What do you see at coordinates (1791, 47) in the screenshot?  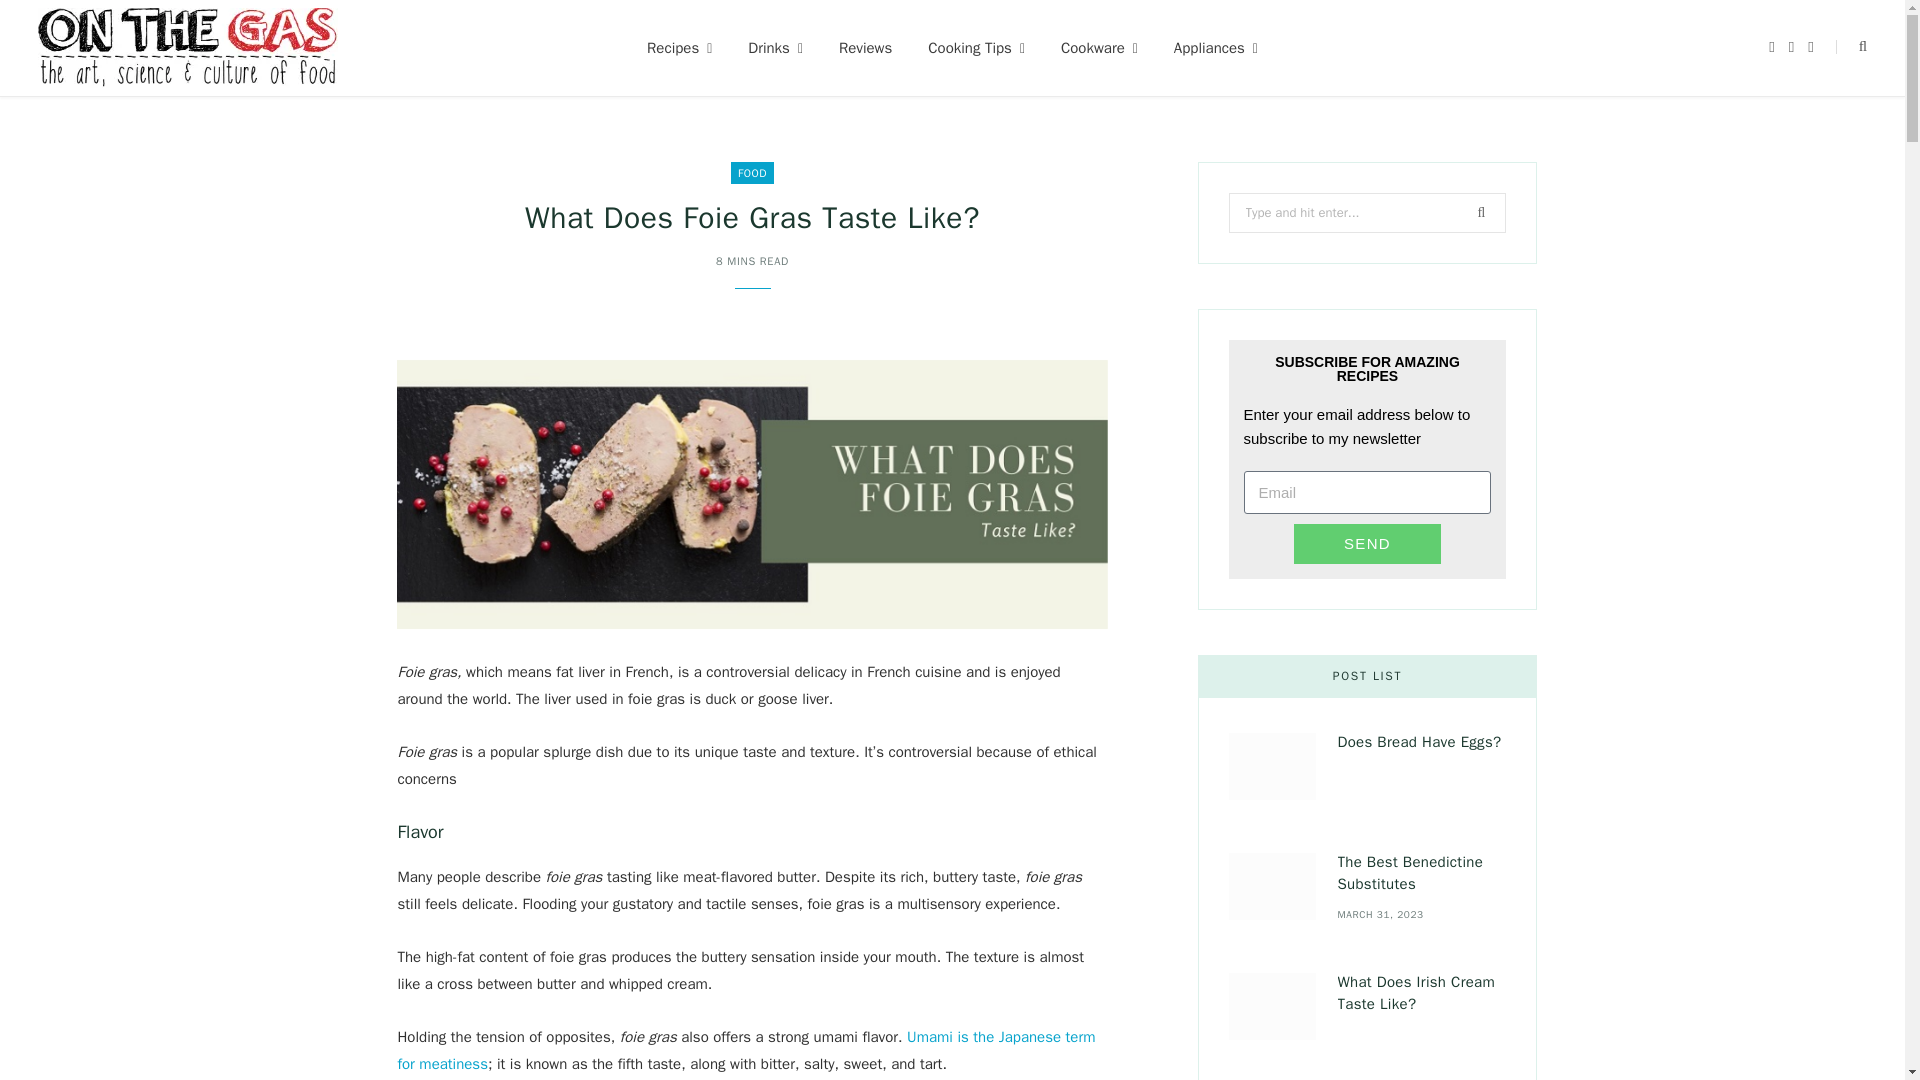 I see `Instagram` at bounding box center [1791, 47].